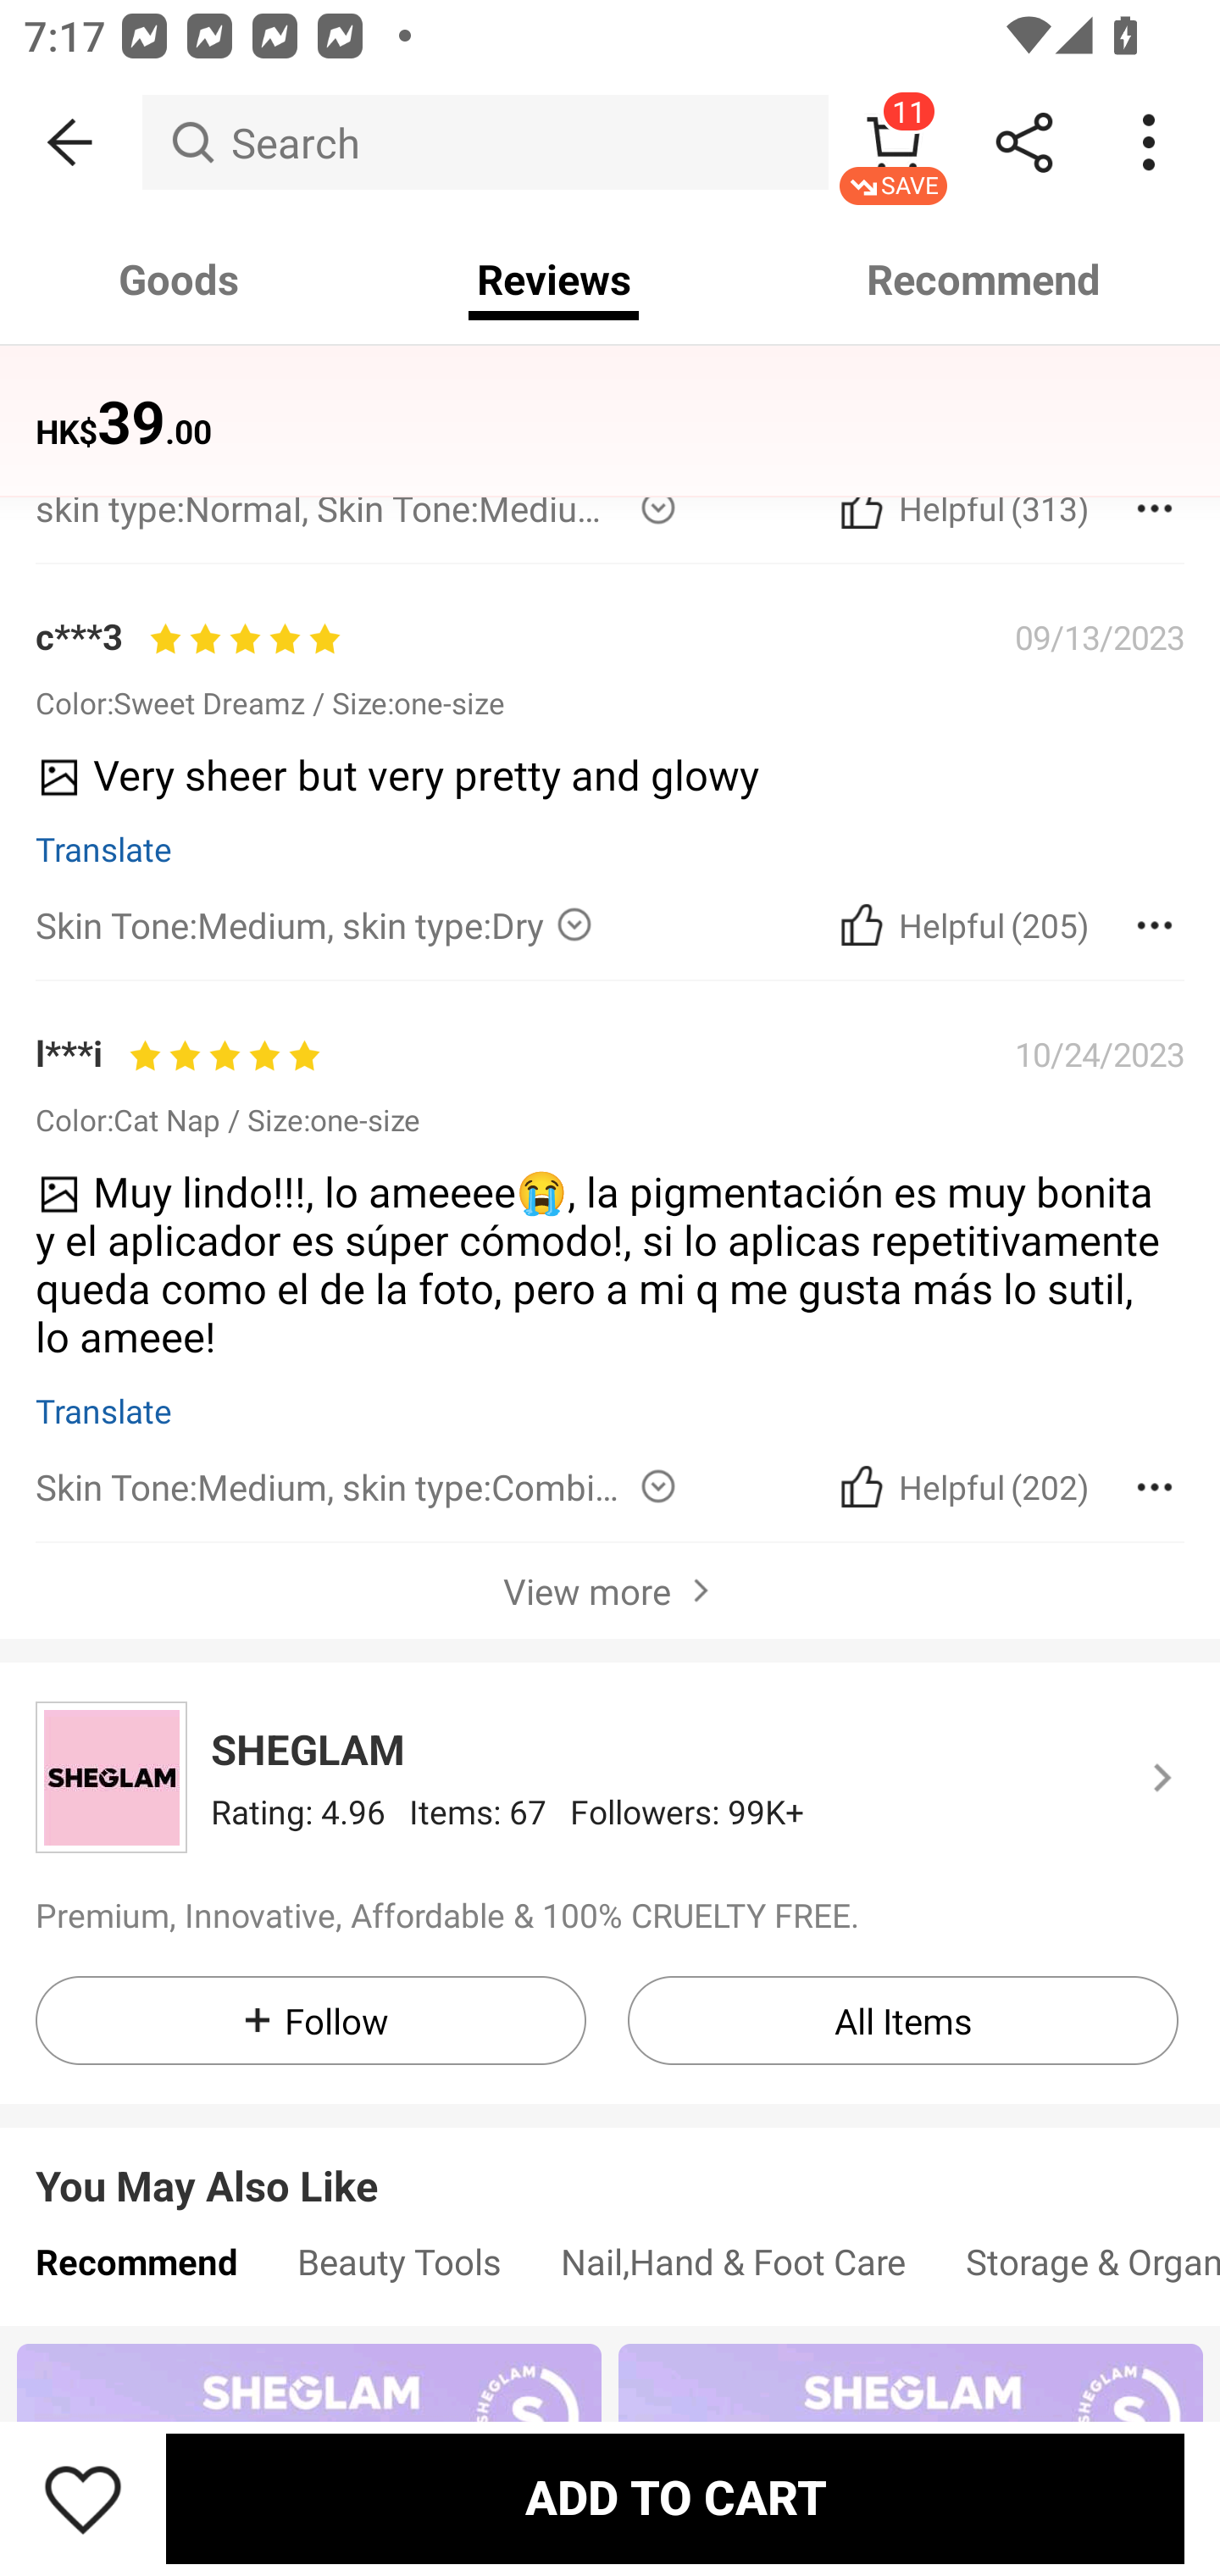 The height and width of the screenshot is (2576, 1220). Describe the element at coordinates (597, 786) in the screenshot. I see `  Very sheer but very pretty and glowy` at that location.